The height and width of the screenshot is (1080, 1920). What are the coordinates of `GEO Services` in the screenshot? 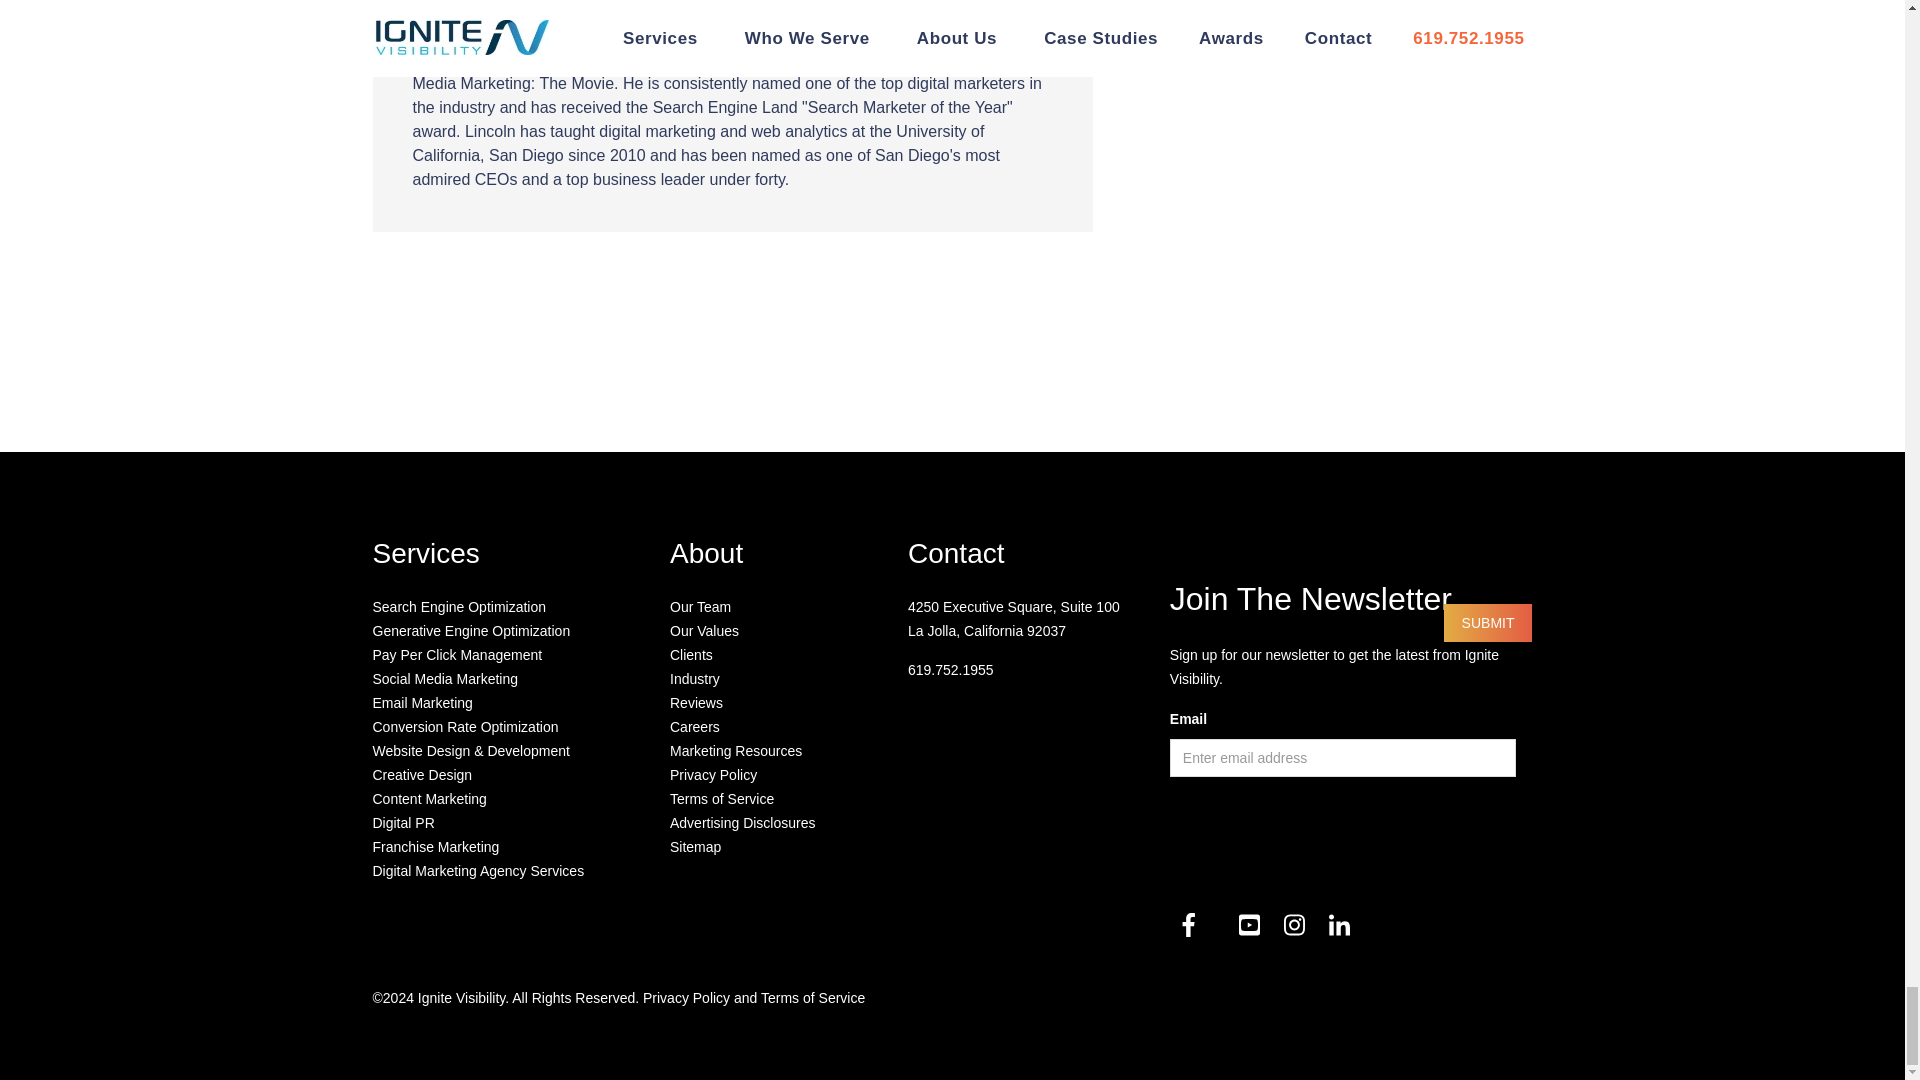 It's located at (471, 631).